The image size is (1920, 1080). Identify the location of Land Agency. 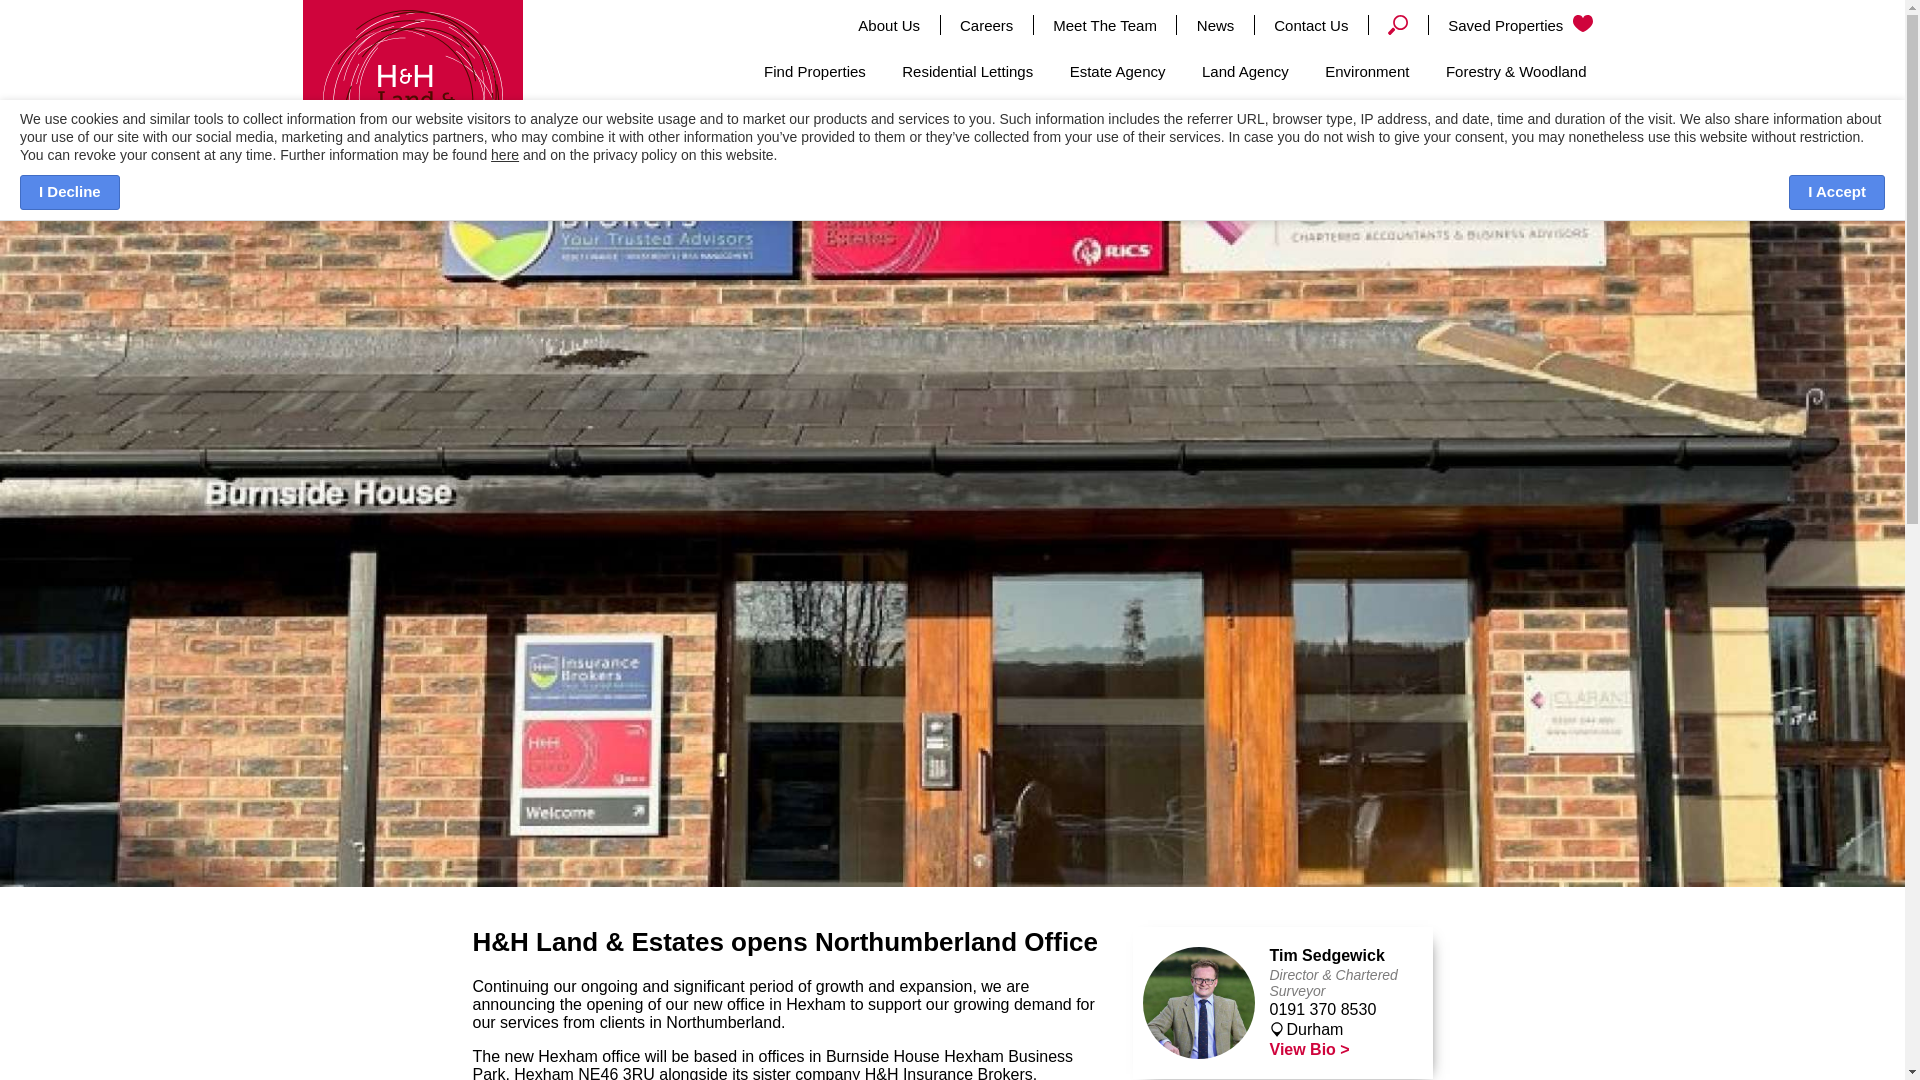
(1246, 72).